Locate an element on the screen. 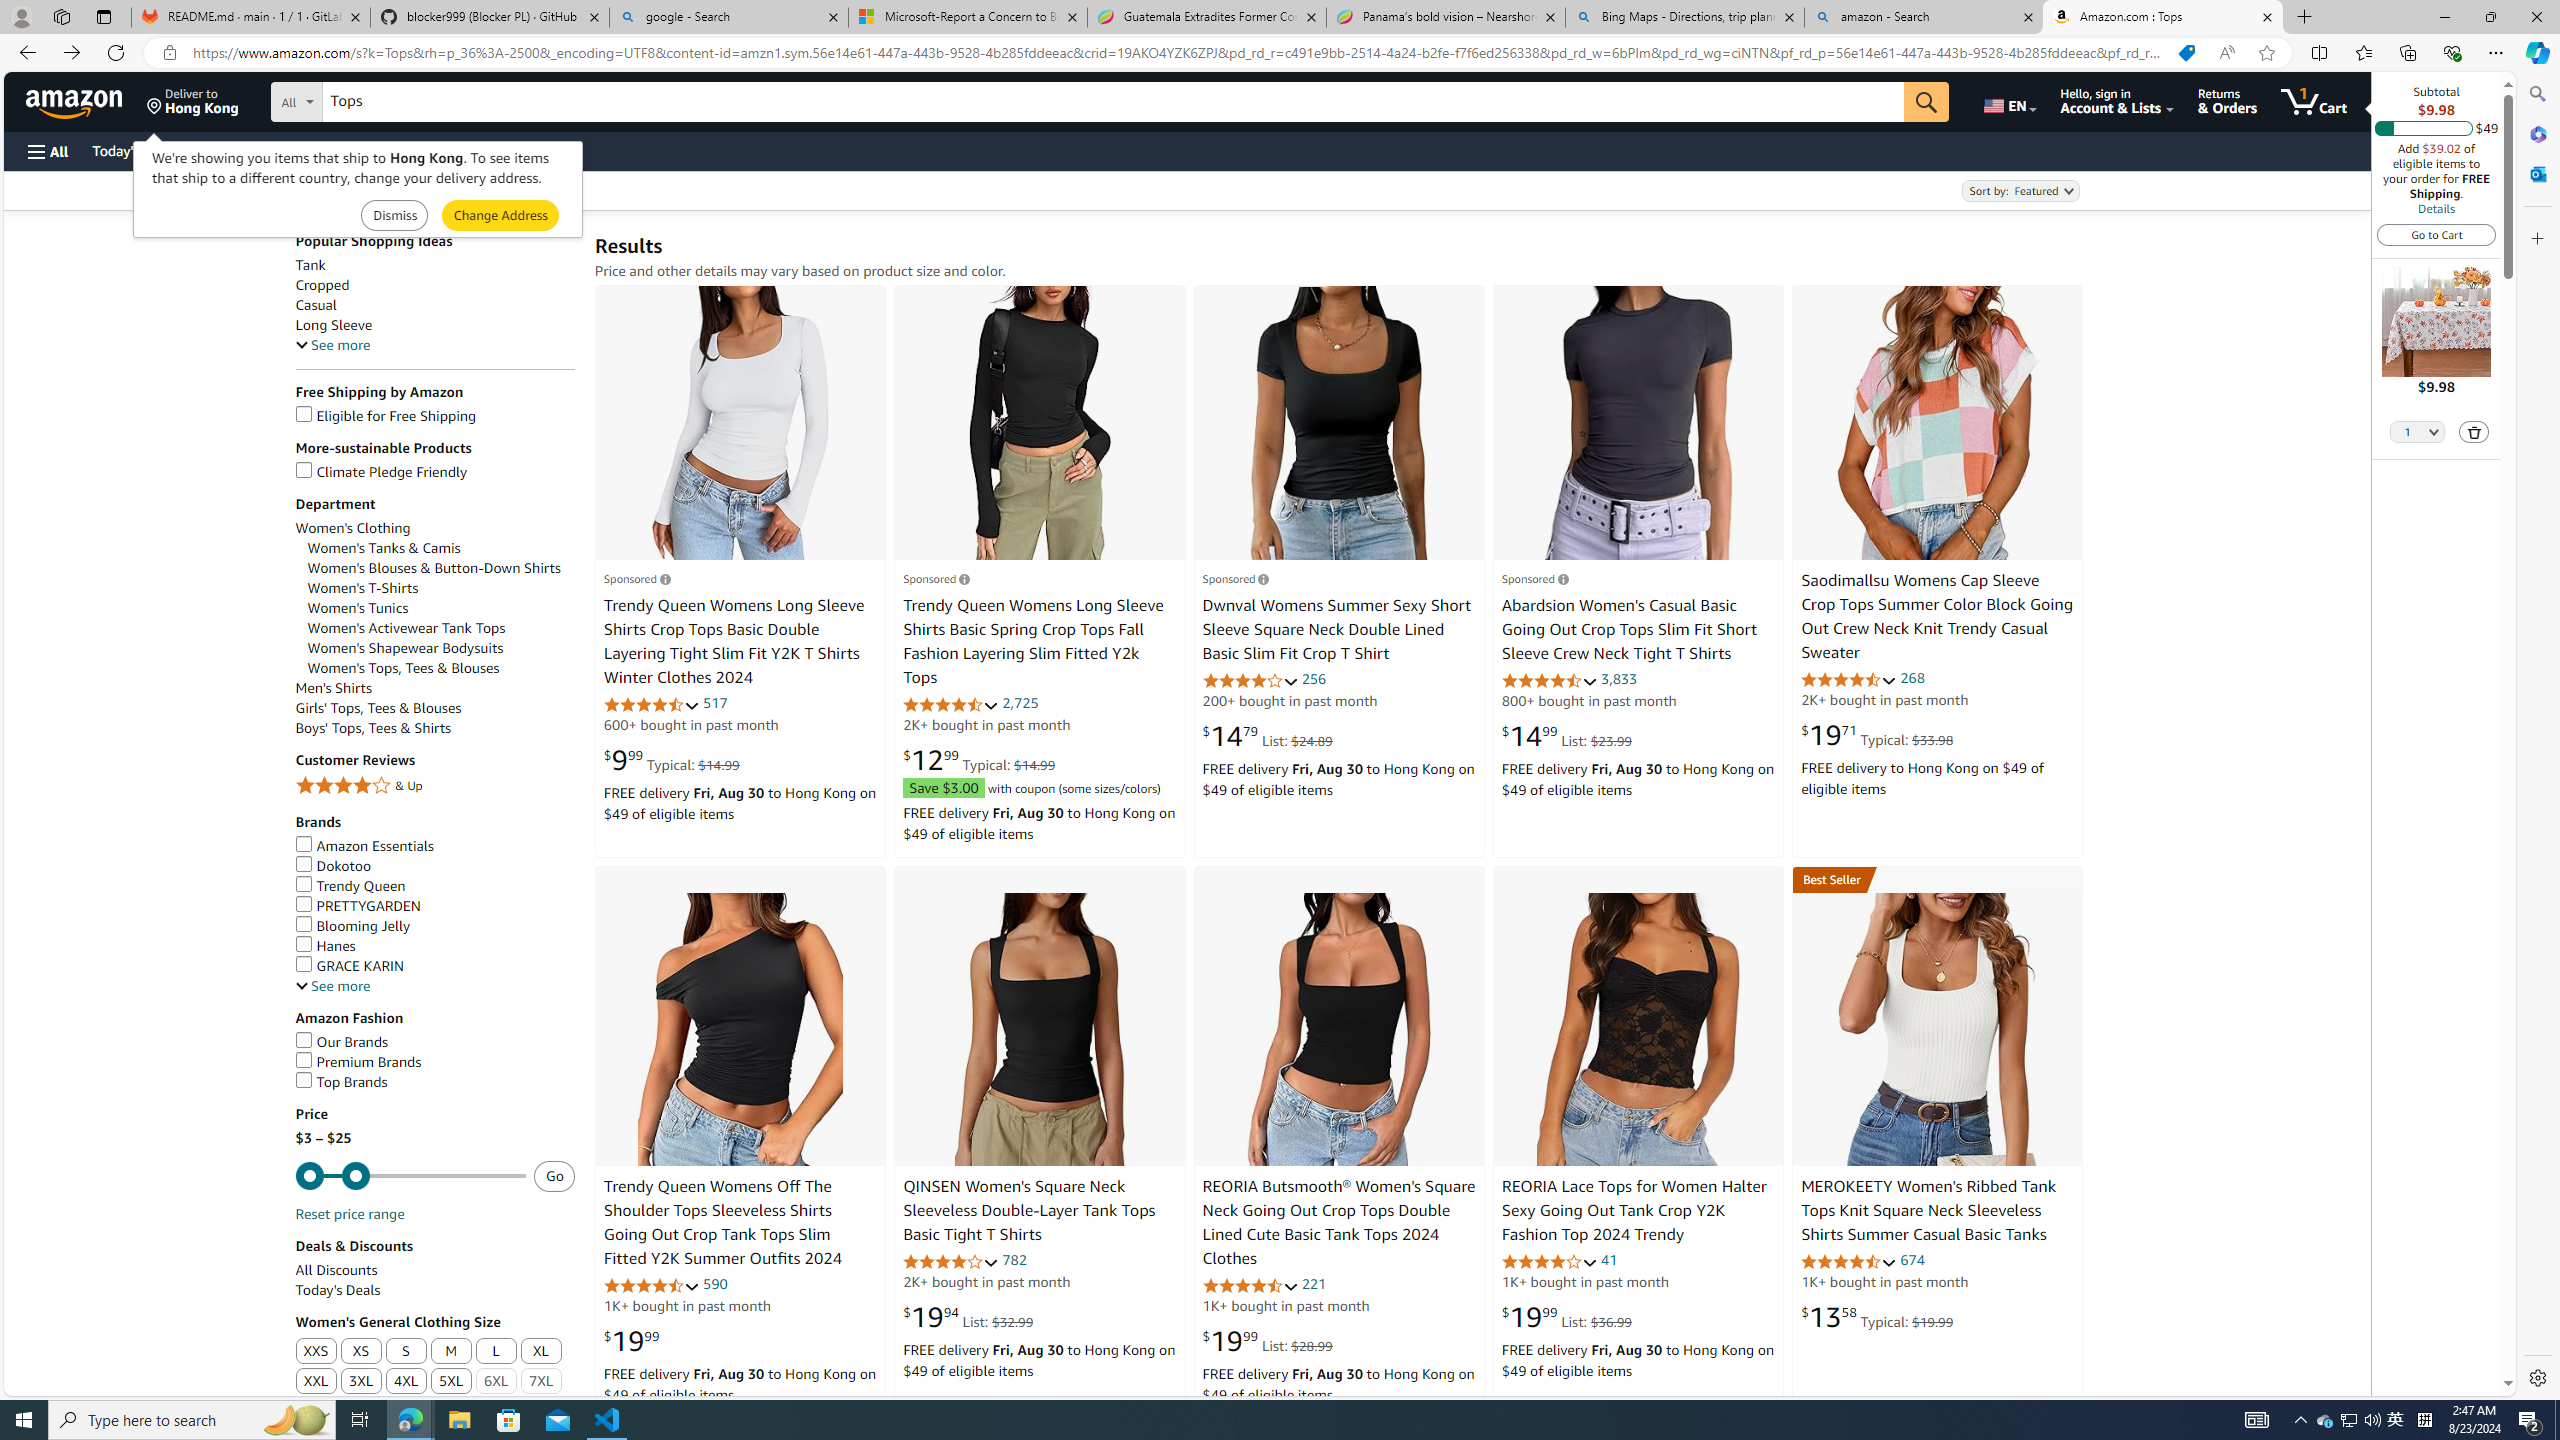 Image resolution: width=2560 pixels, height=1440 pixels. Tank is located at coordinates (435, 264).